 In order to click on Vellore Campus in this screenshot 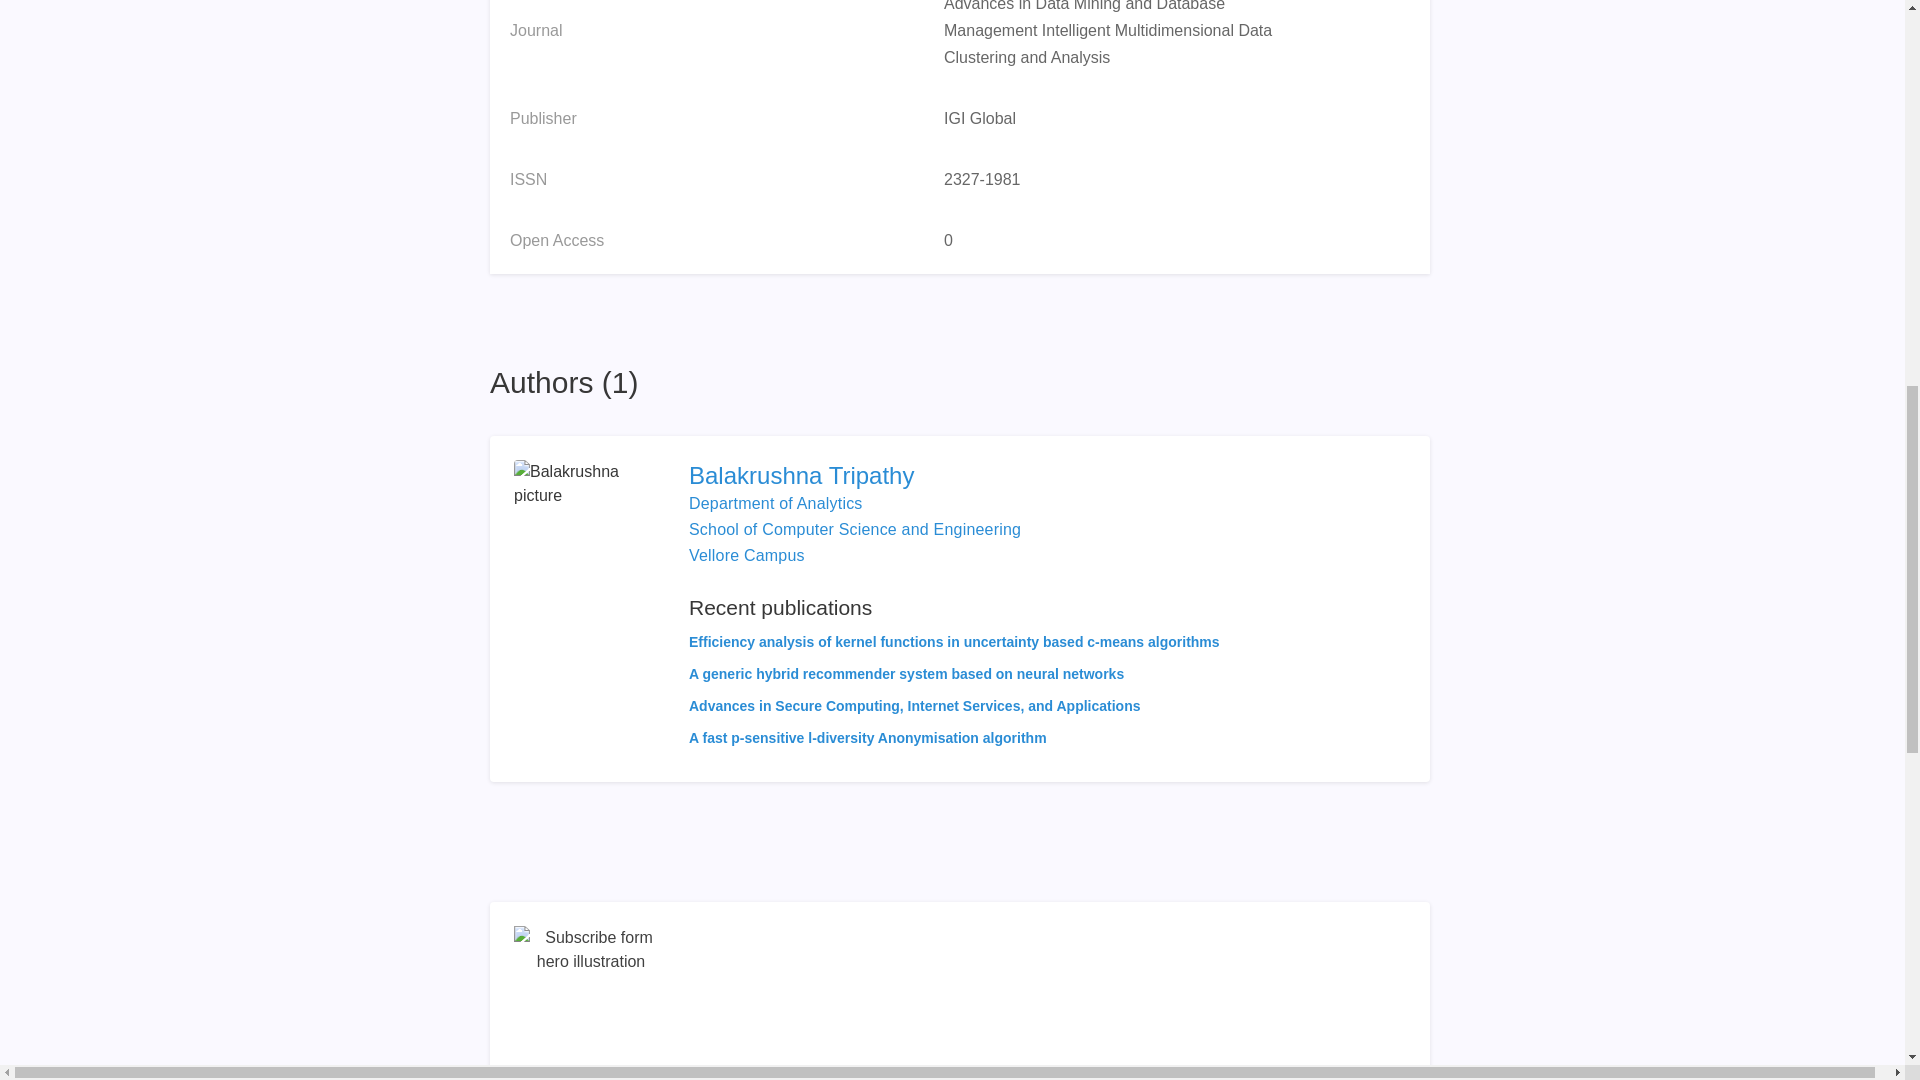, I will do `click(746, 554)`.